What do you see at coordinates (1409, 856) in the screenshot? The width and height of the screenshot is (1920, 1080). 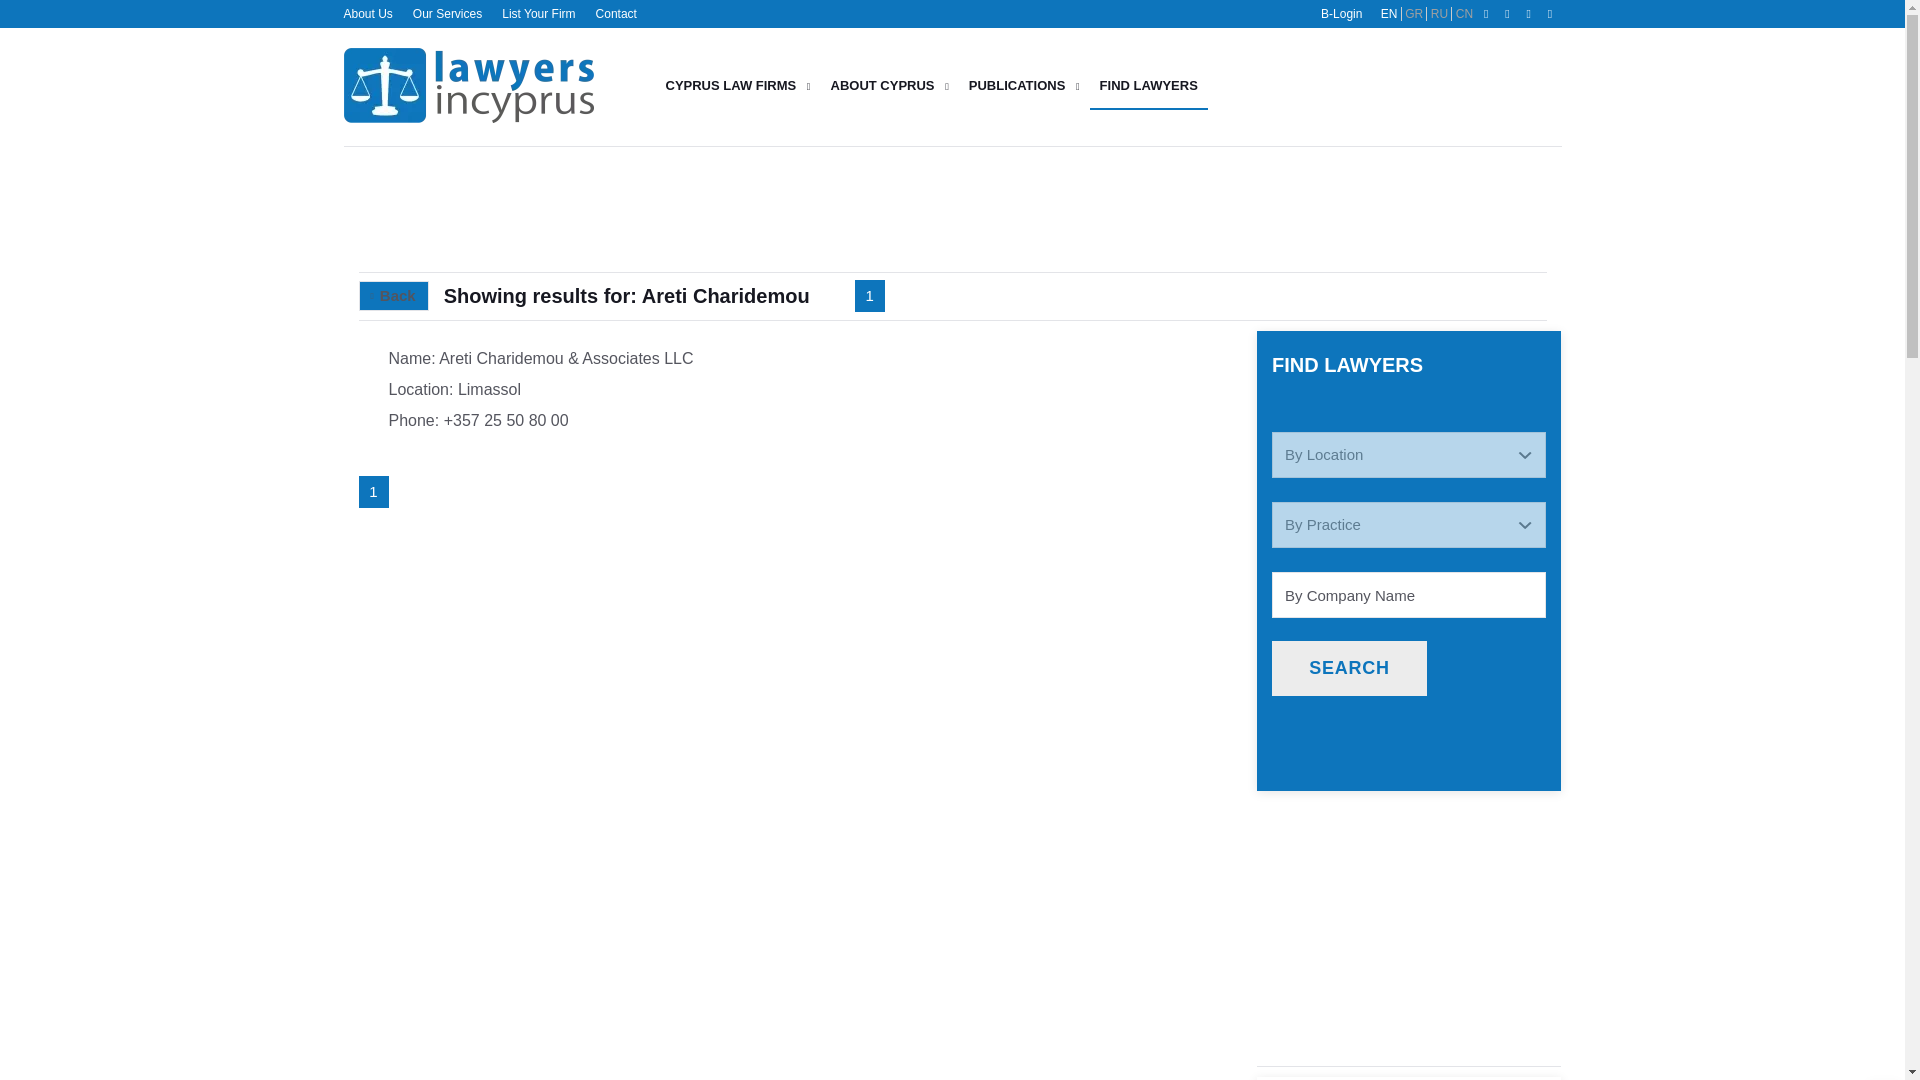 I see `3rd party ad content` at bounding box center [1409, 856].